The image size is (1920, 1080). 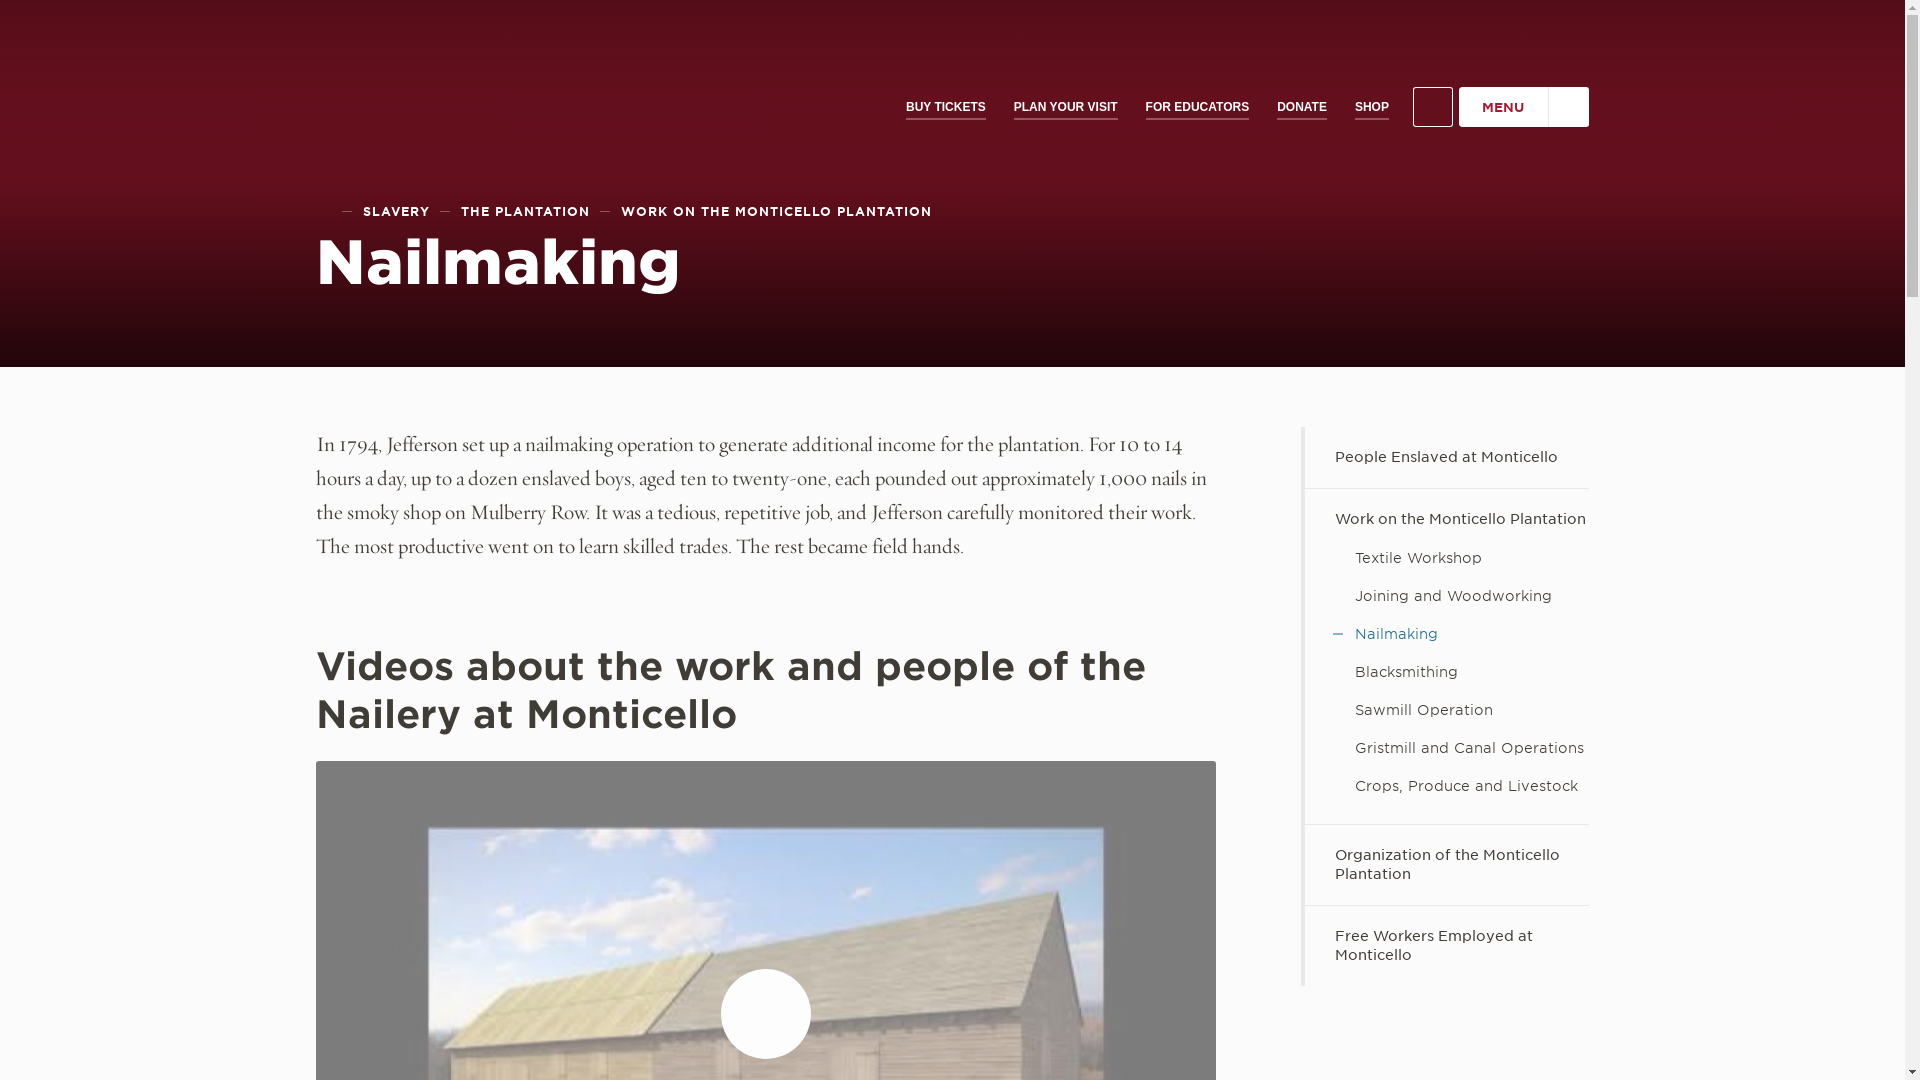 What do you see at coordinates (1447, 786) in the screenshot?
I see `Crops, Produce and Livestock` at bounding box center [1447, 786].